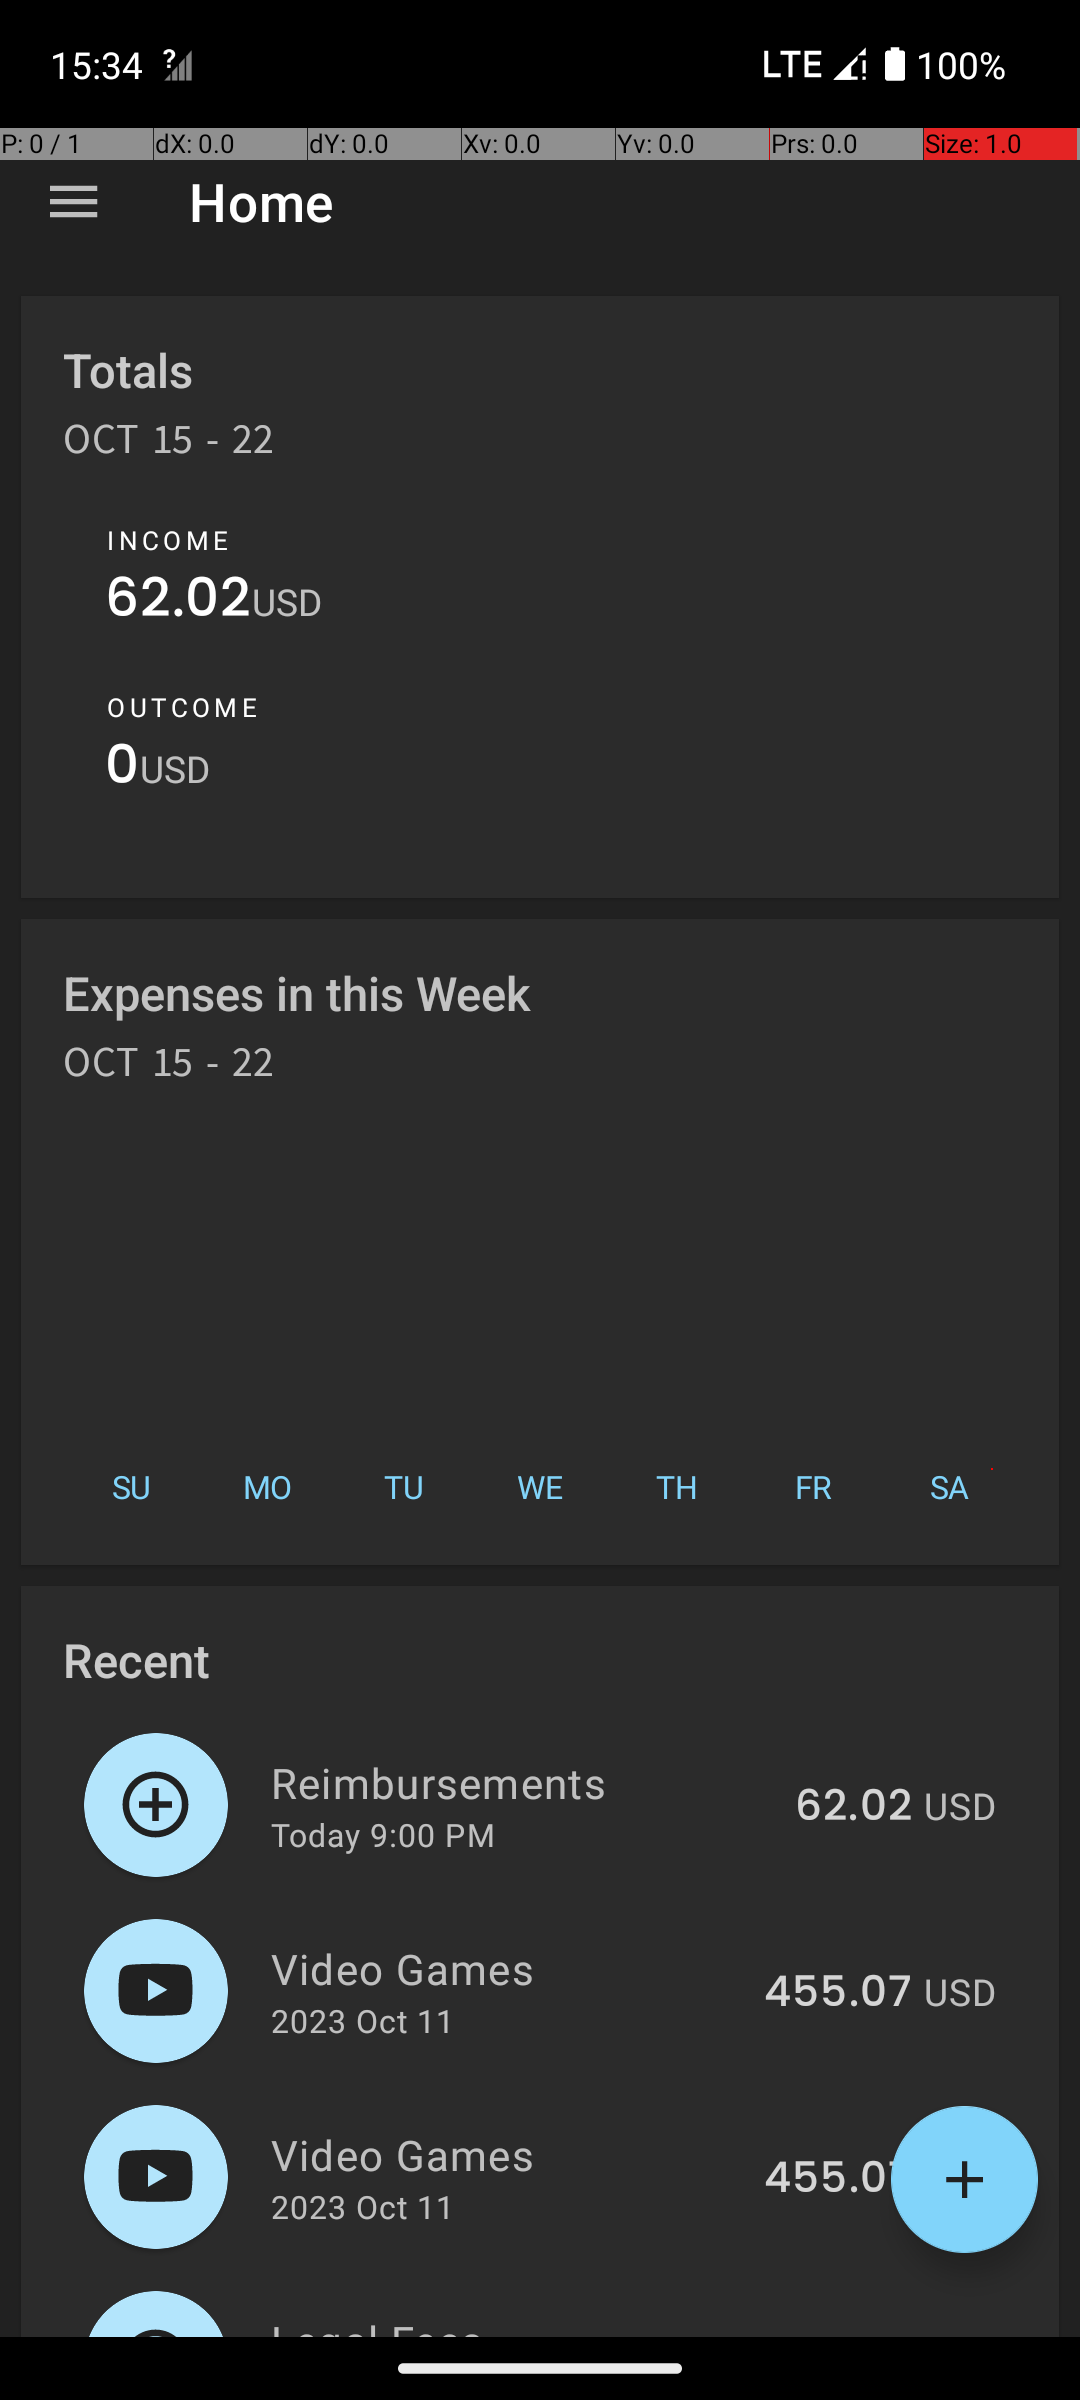  What do you see at coordinates (508, 2324) in the screenshot?
I see `Legal Fees` at bounding box center [508, 2324].